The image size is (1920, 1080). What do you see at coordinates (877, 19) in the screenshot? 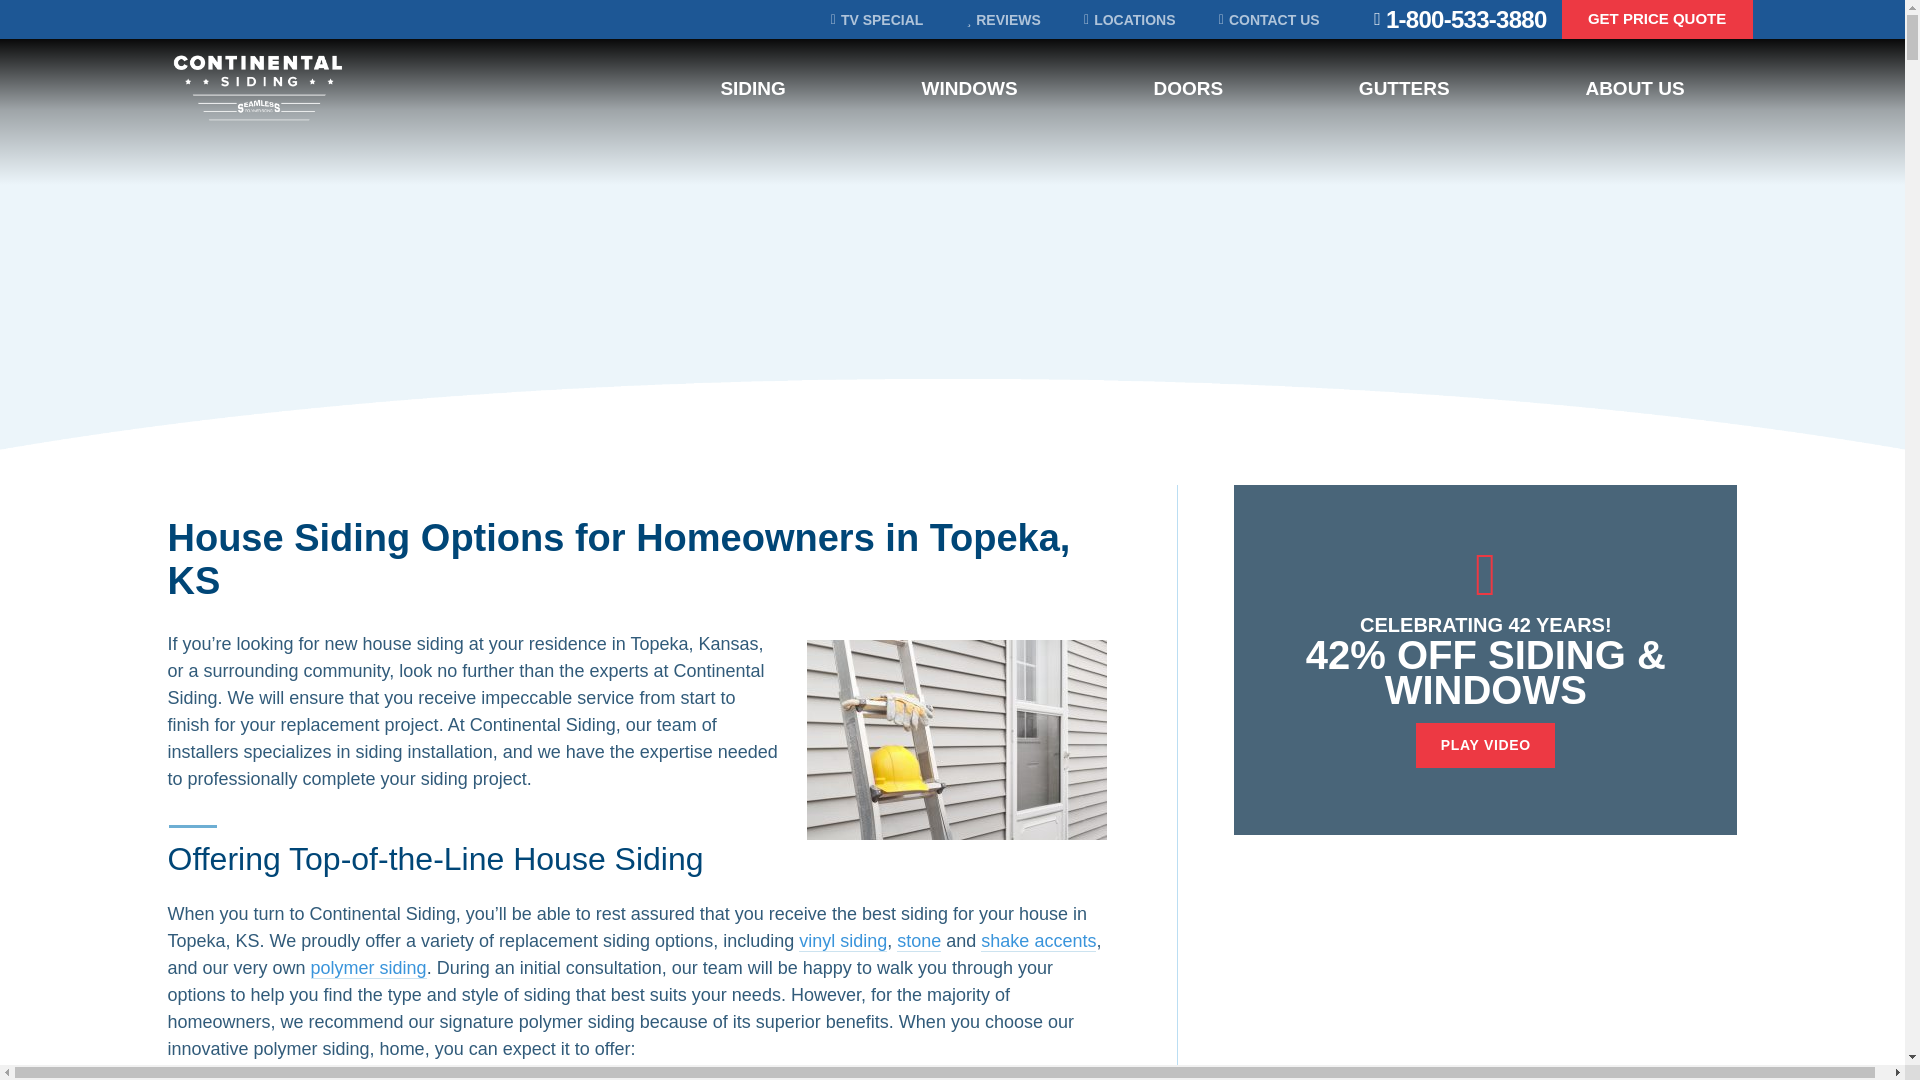
I see `TV SPECIAL` at bounding box center [877, 19].